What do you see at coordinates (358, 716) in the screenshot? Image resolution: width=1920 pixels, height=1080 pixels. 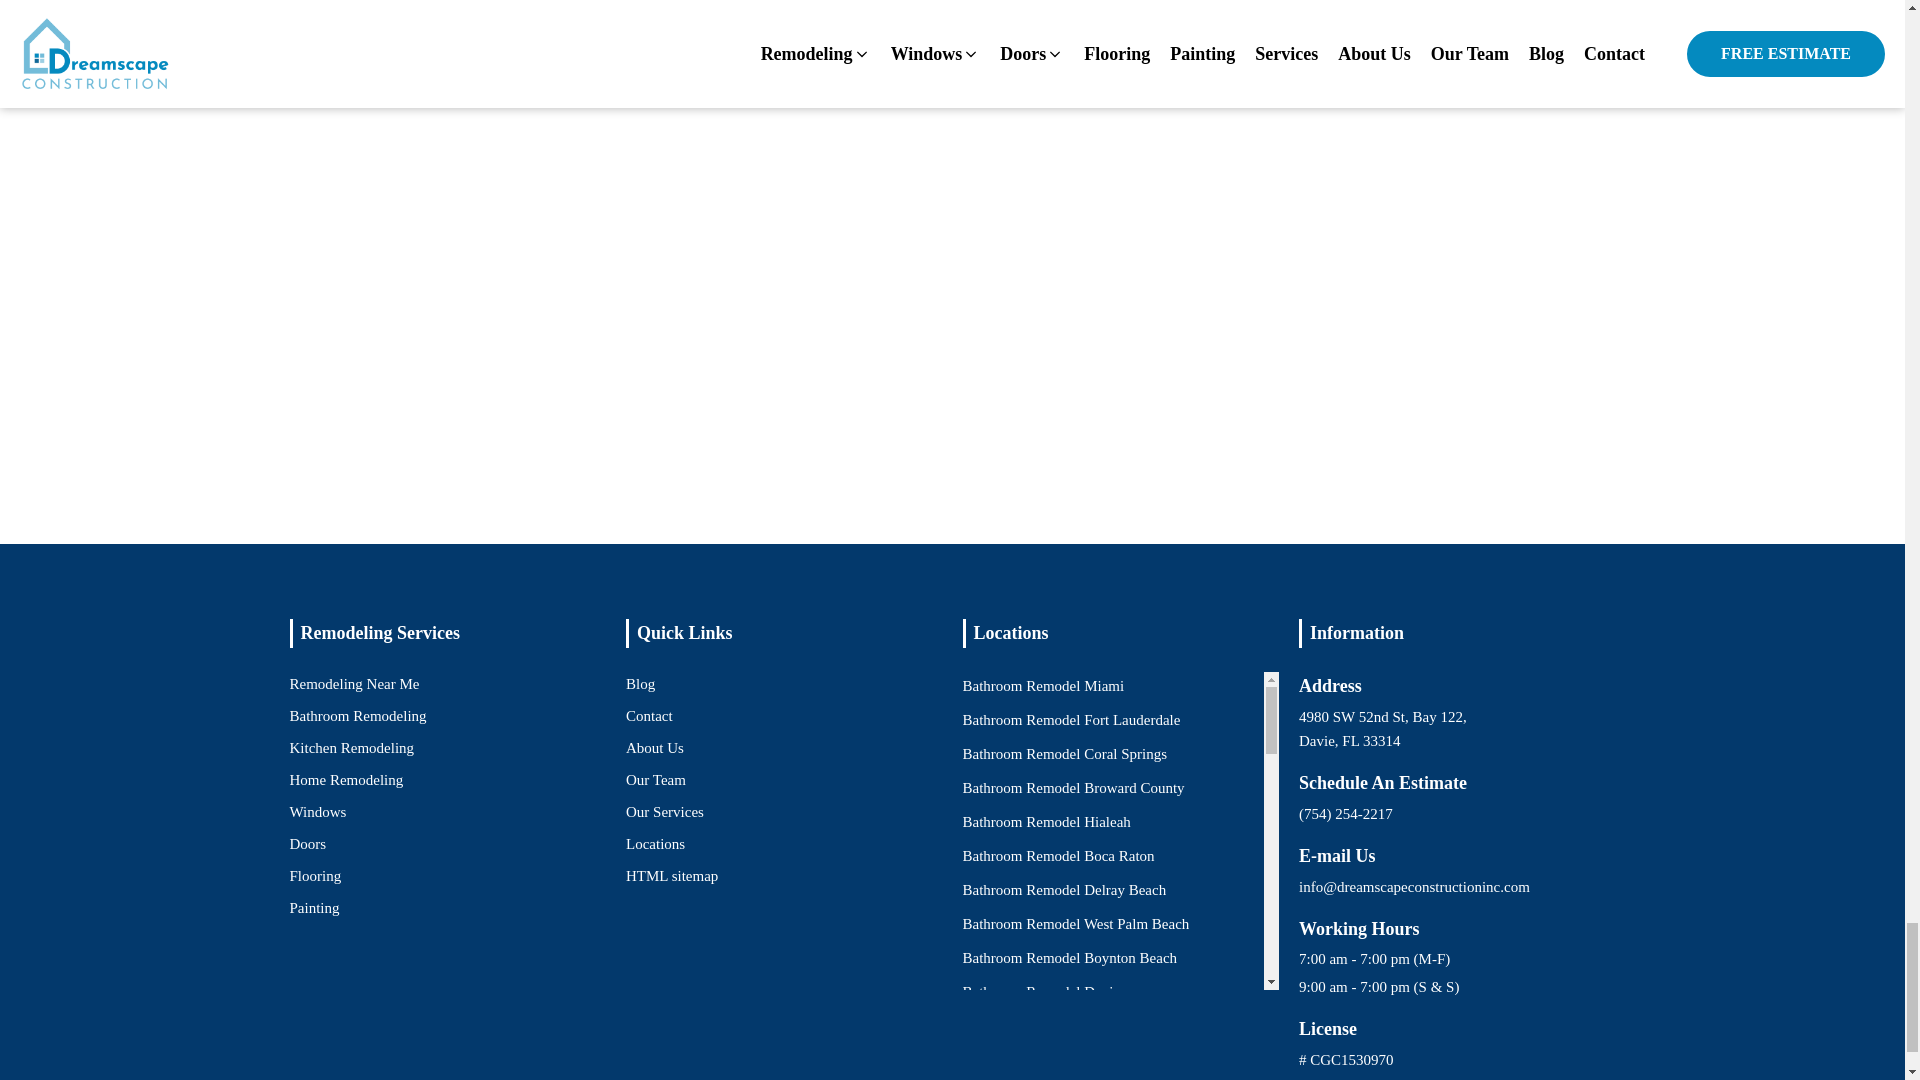 I see `Bathroom Remodeling` at bounding box center [358, 716].